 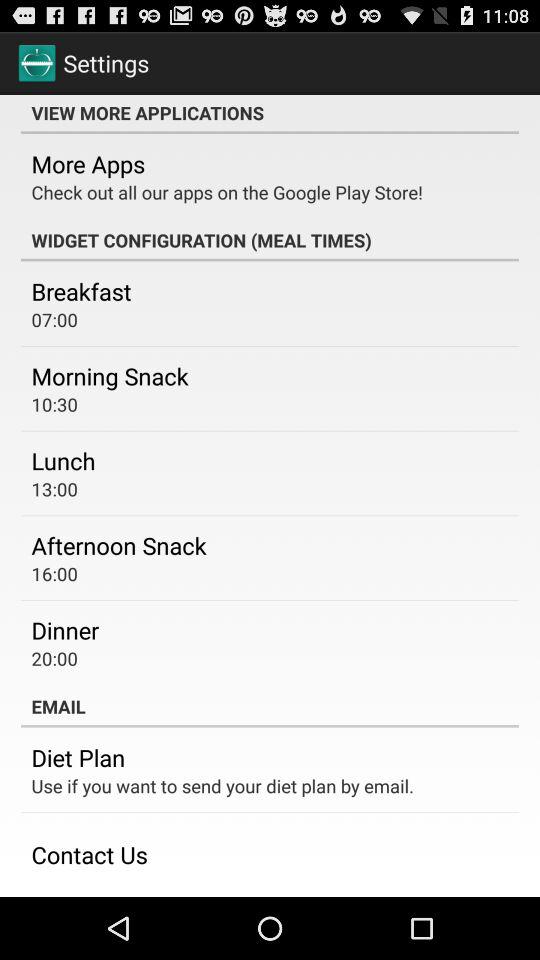 What do you see at coordinates (54, 404) in the screenshot?
I see `turn off the icon above the lunch icon` at bounding box center [54, 404].